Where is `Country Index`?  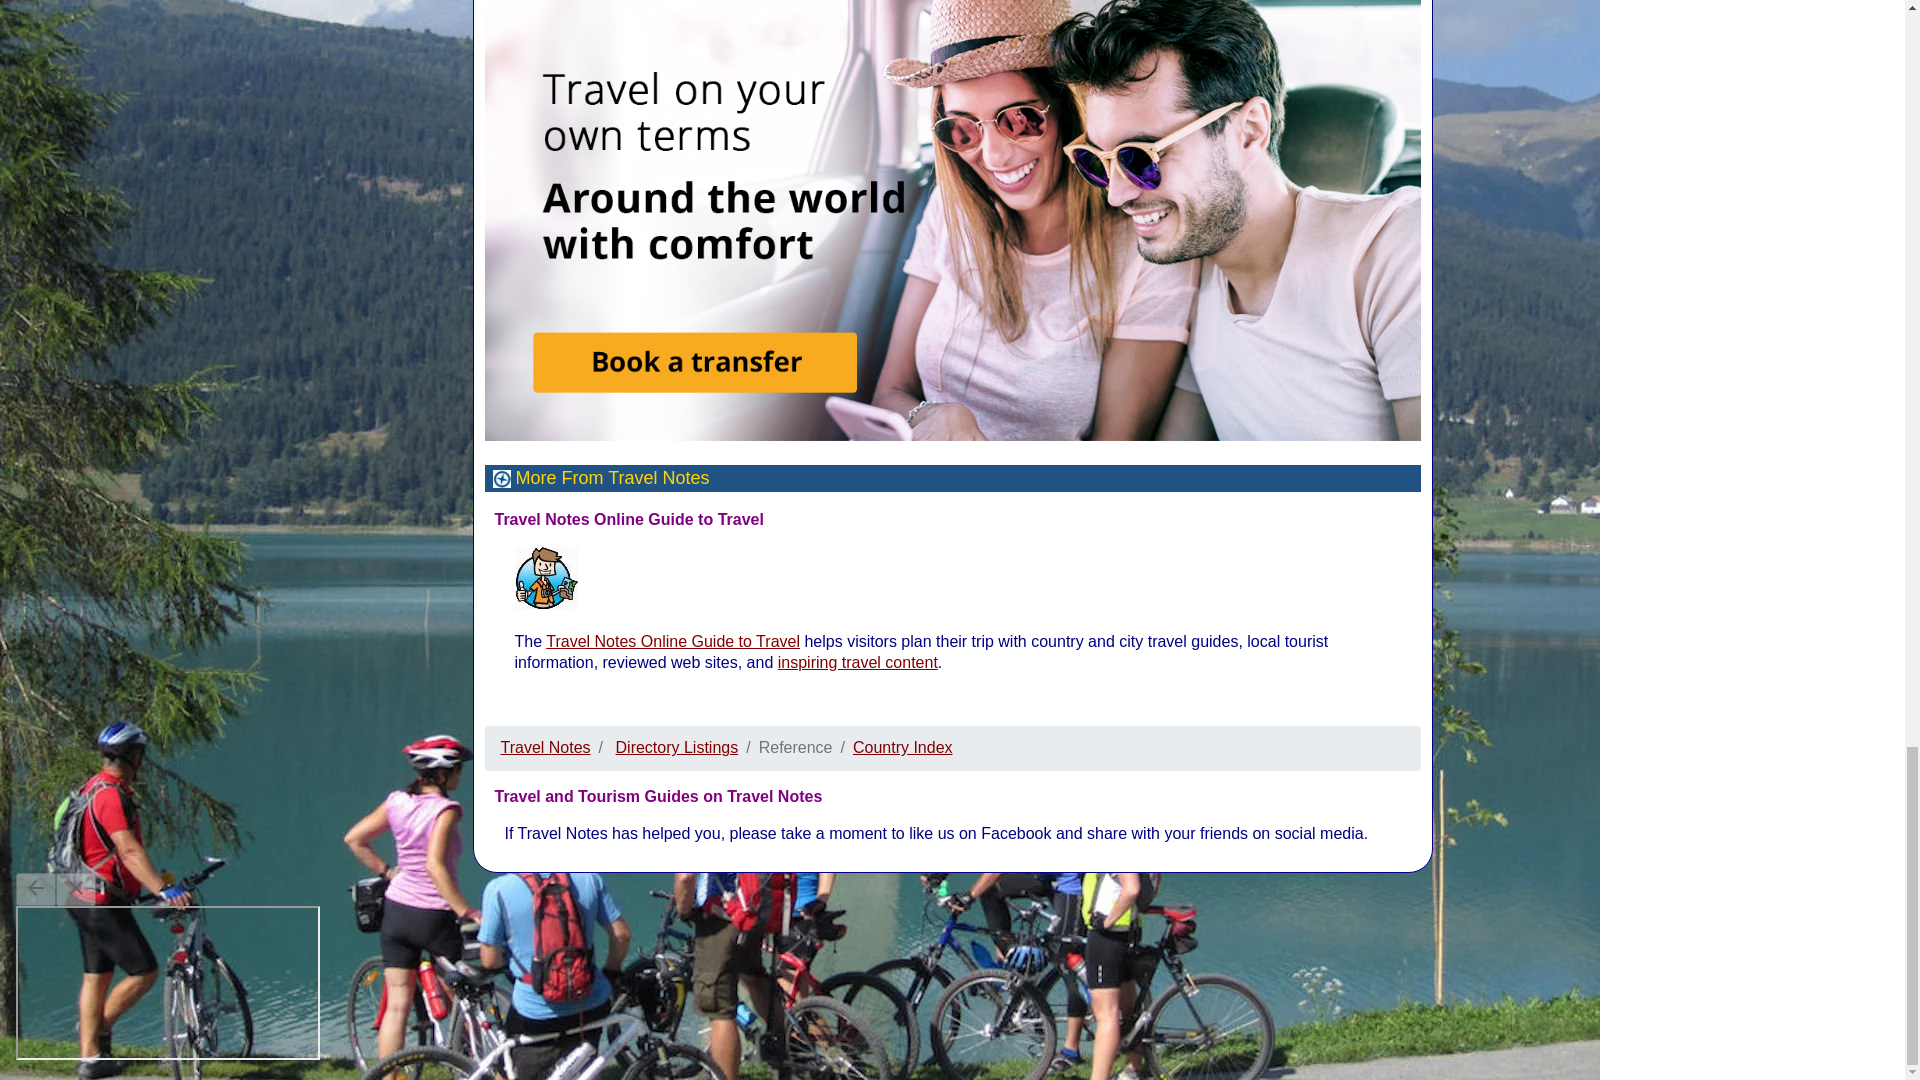
Country Index is located at coordinates (902, 747).